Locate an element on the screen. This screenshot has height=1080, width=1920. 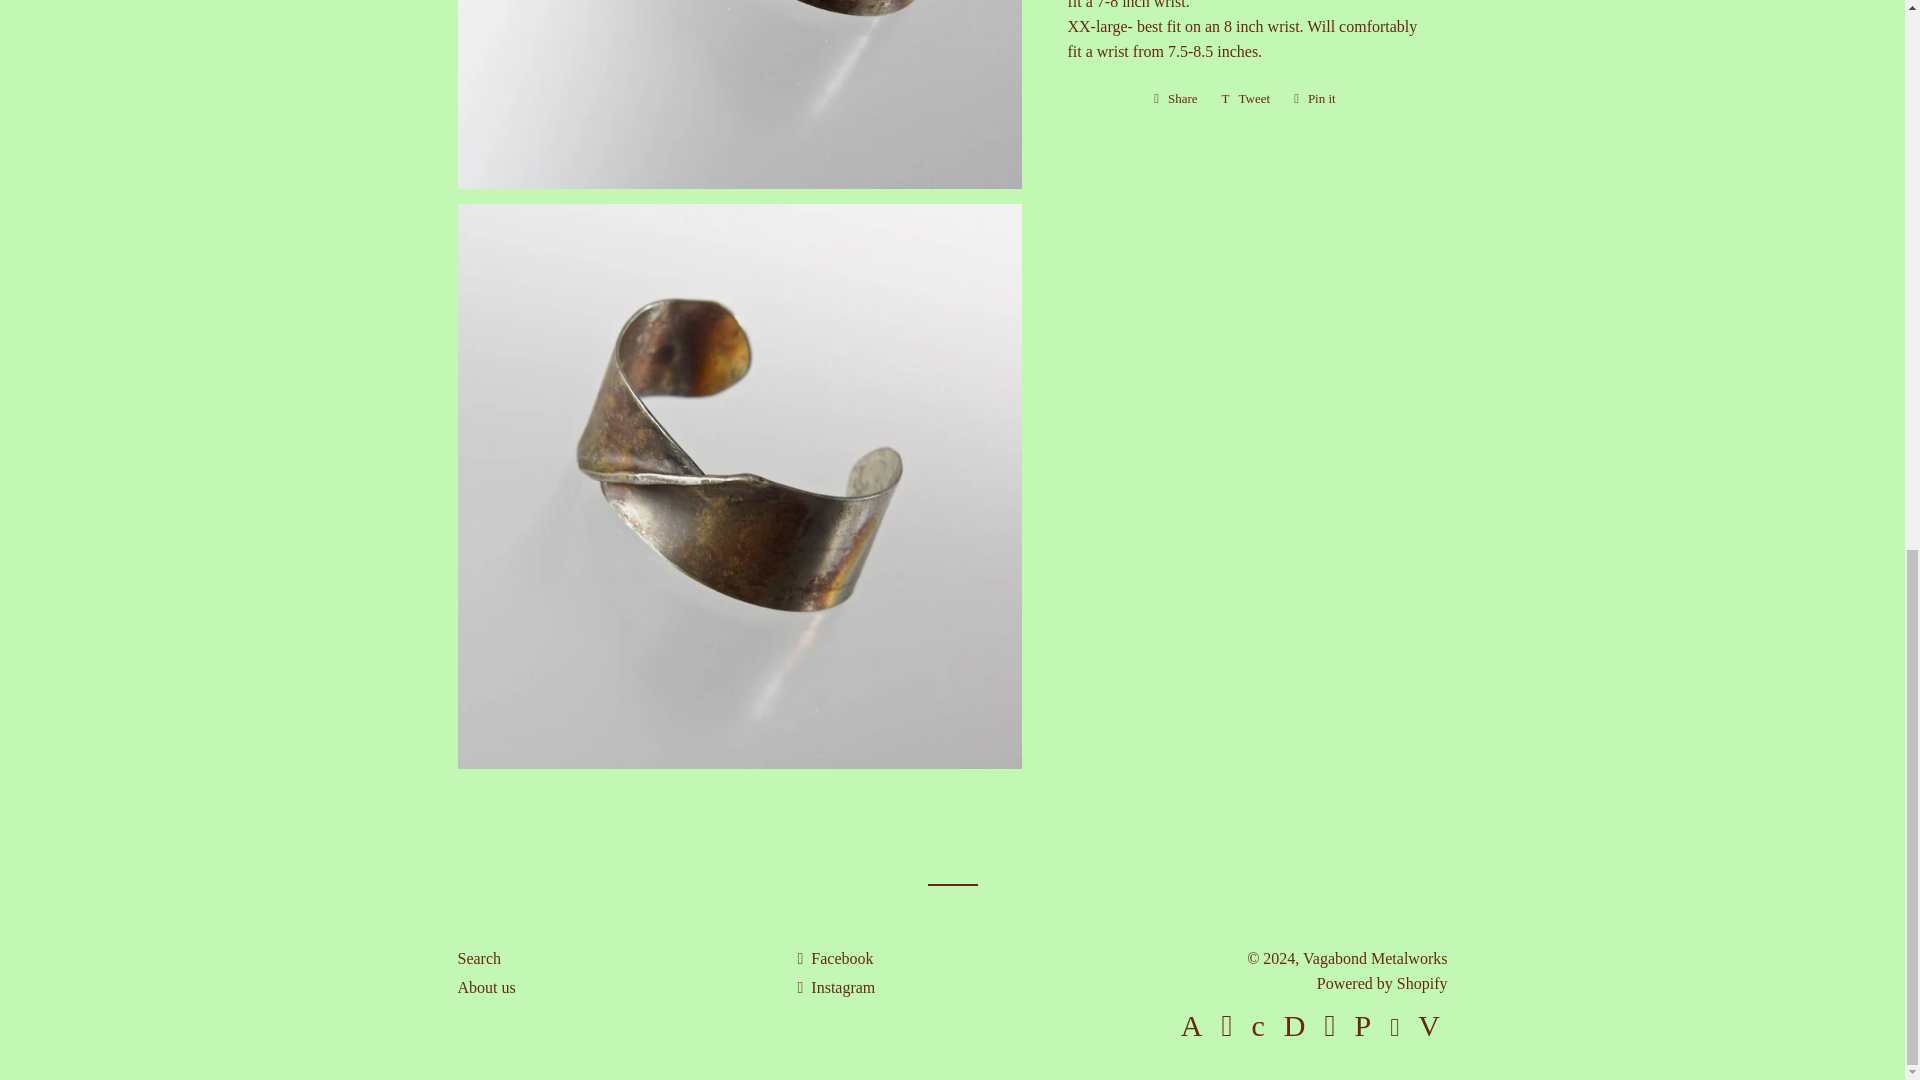
Tweet on Twitter is located at coordinates (1246, 99).